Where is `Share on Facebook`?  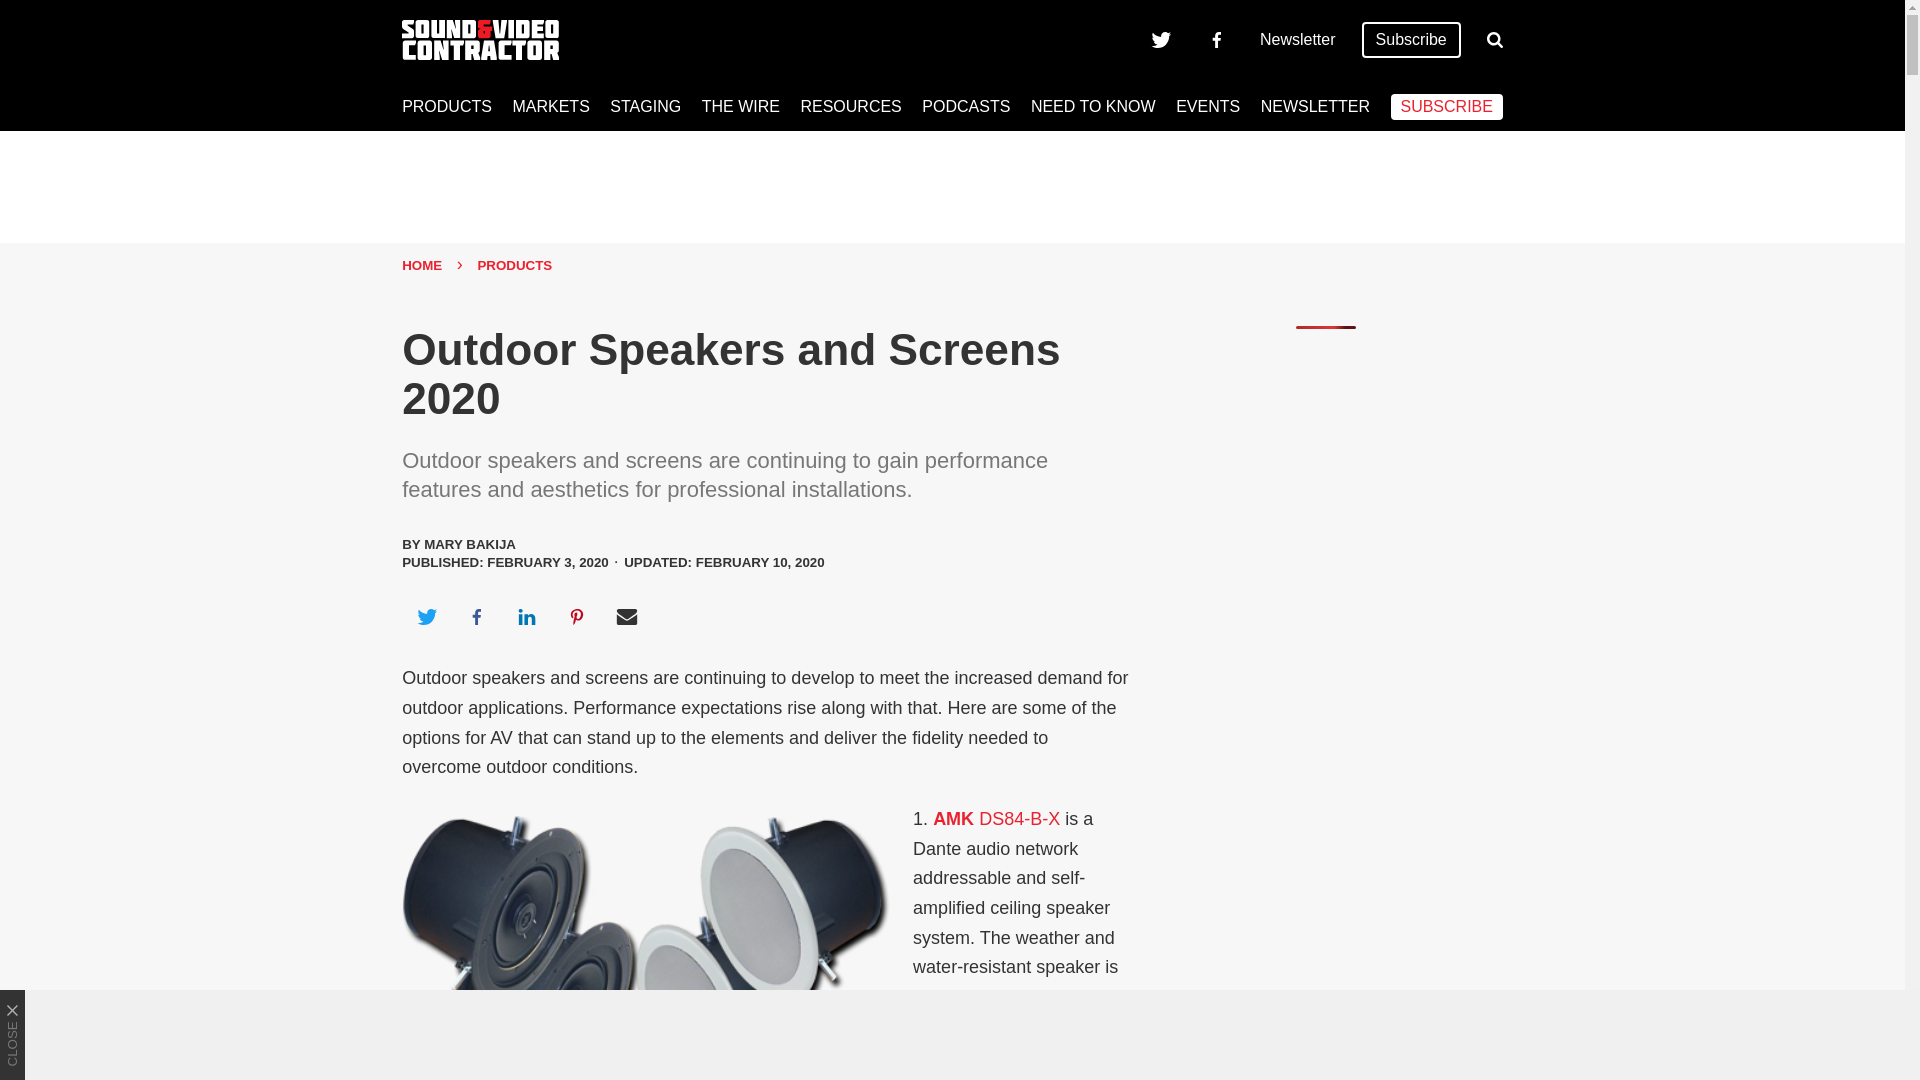
Share on Facebook is located at coordinates (476, 616).